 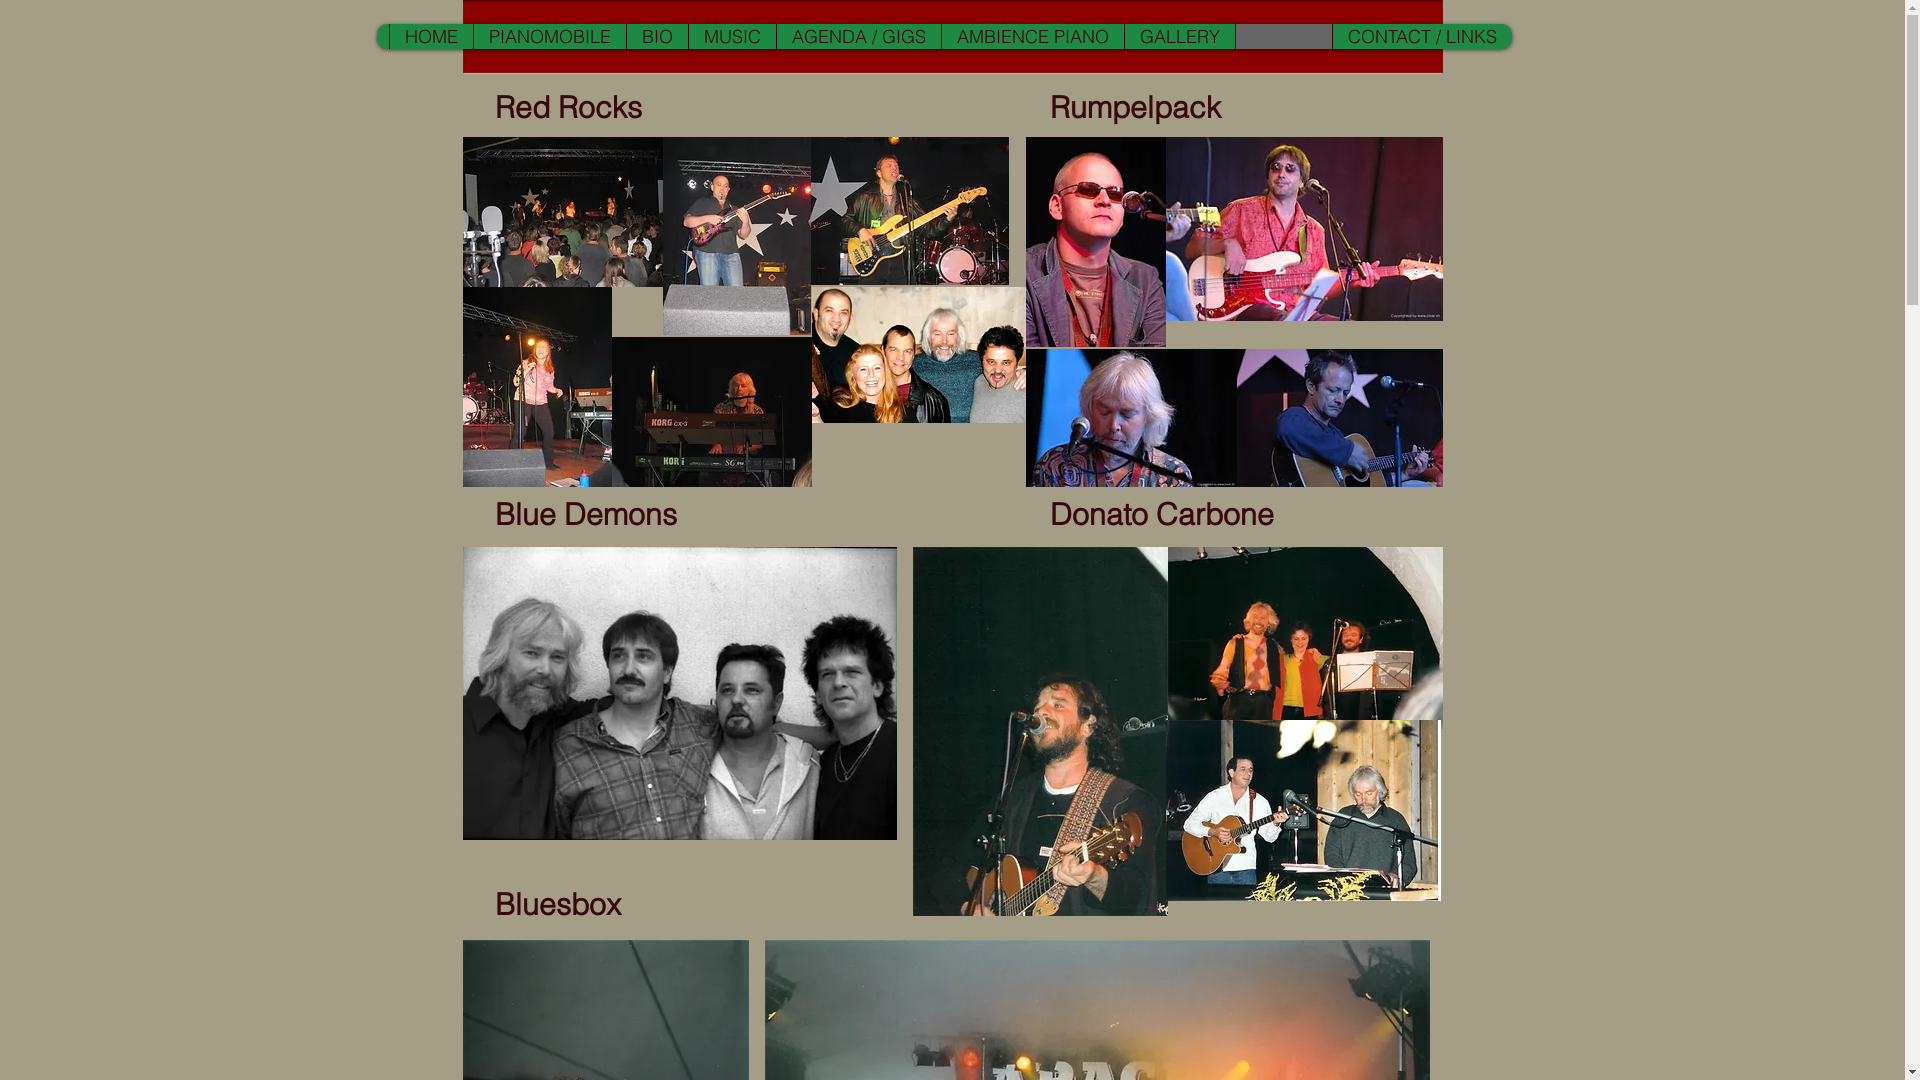 I want to click on fotos3a.jpg, so click(x=1132, y=418).